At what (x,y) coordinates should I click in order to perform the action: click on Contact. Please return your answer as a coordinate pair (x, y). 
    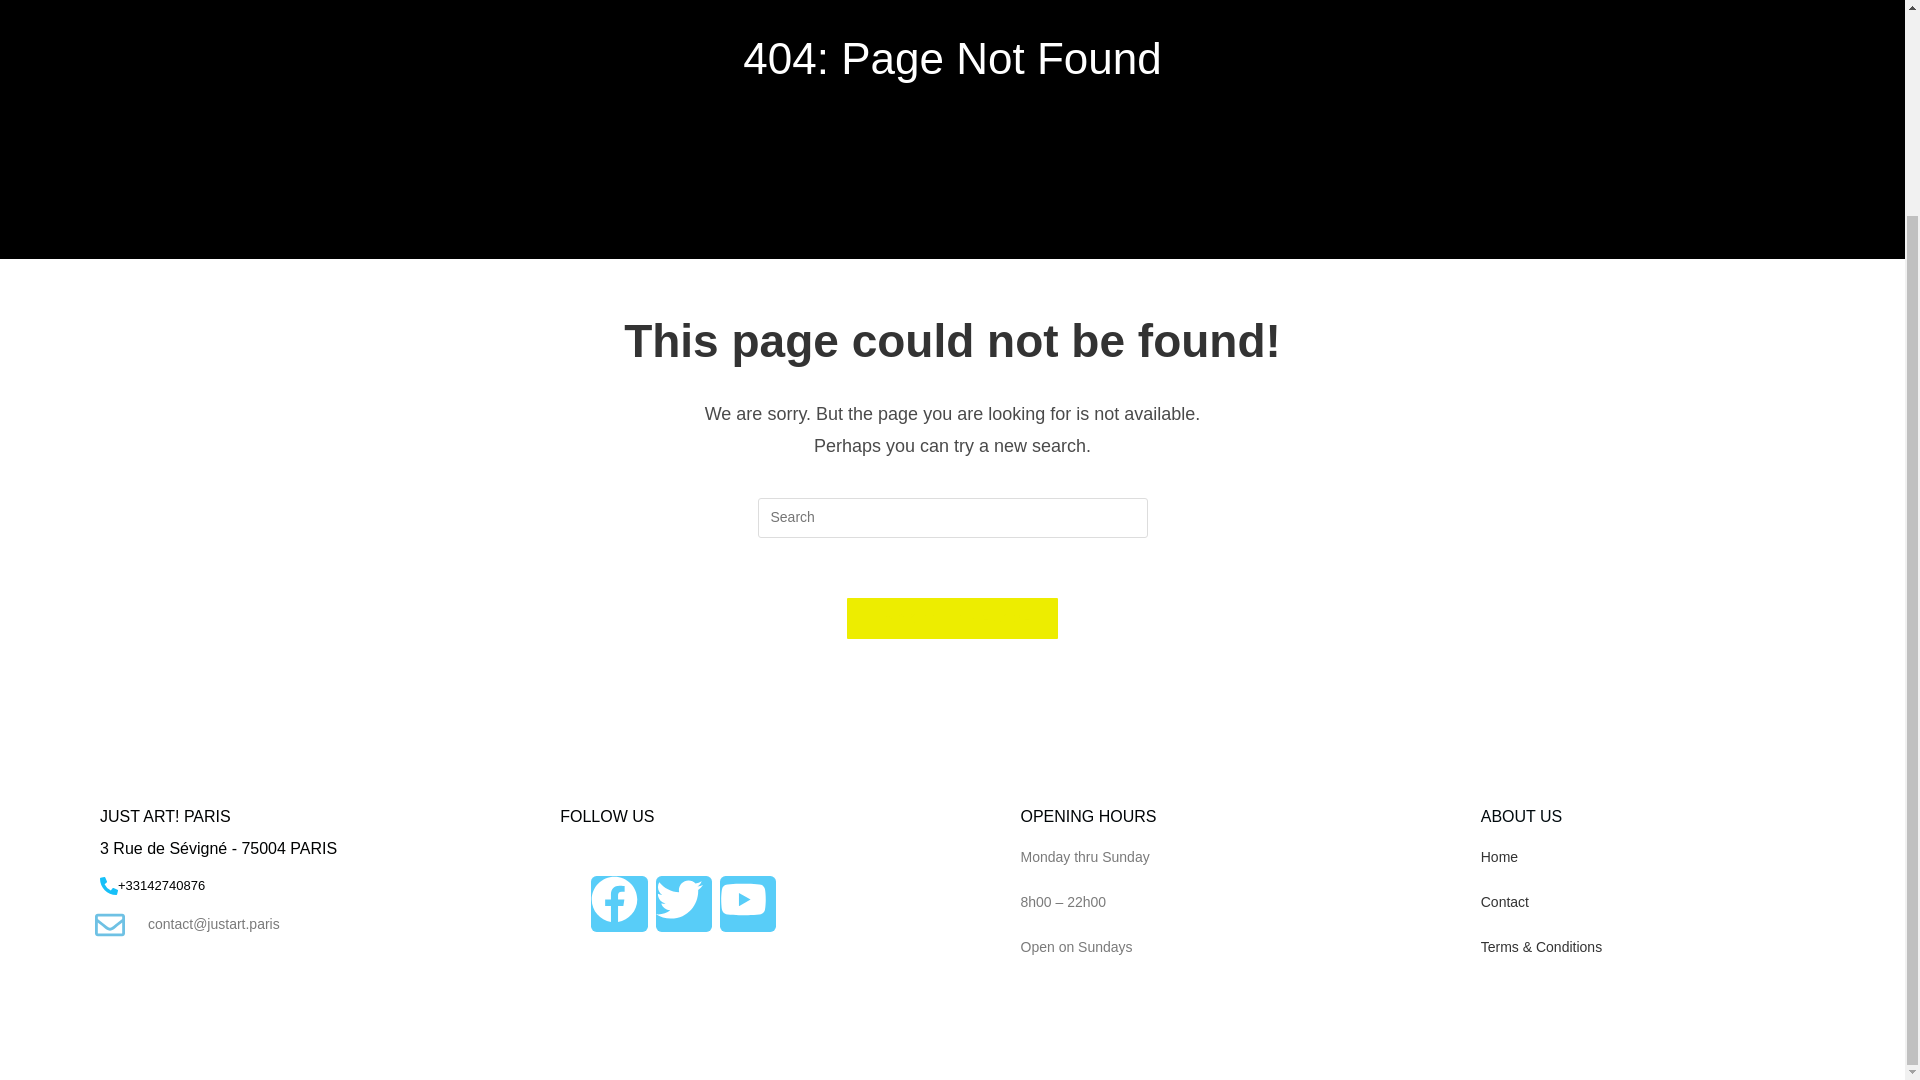
    Looking at the image, I should click on (1504, 902).